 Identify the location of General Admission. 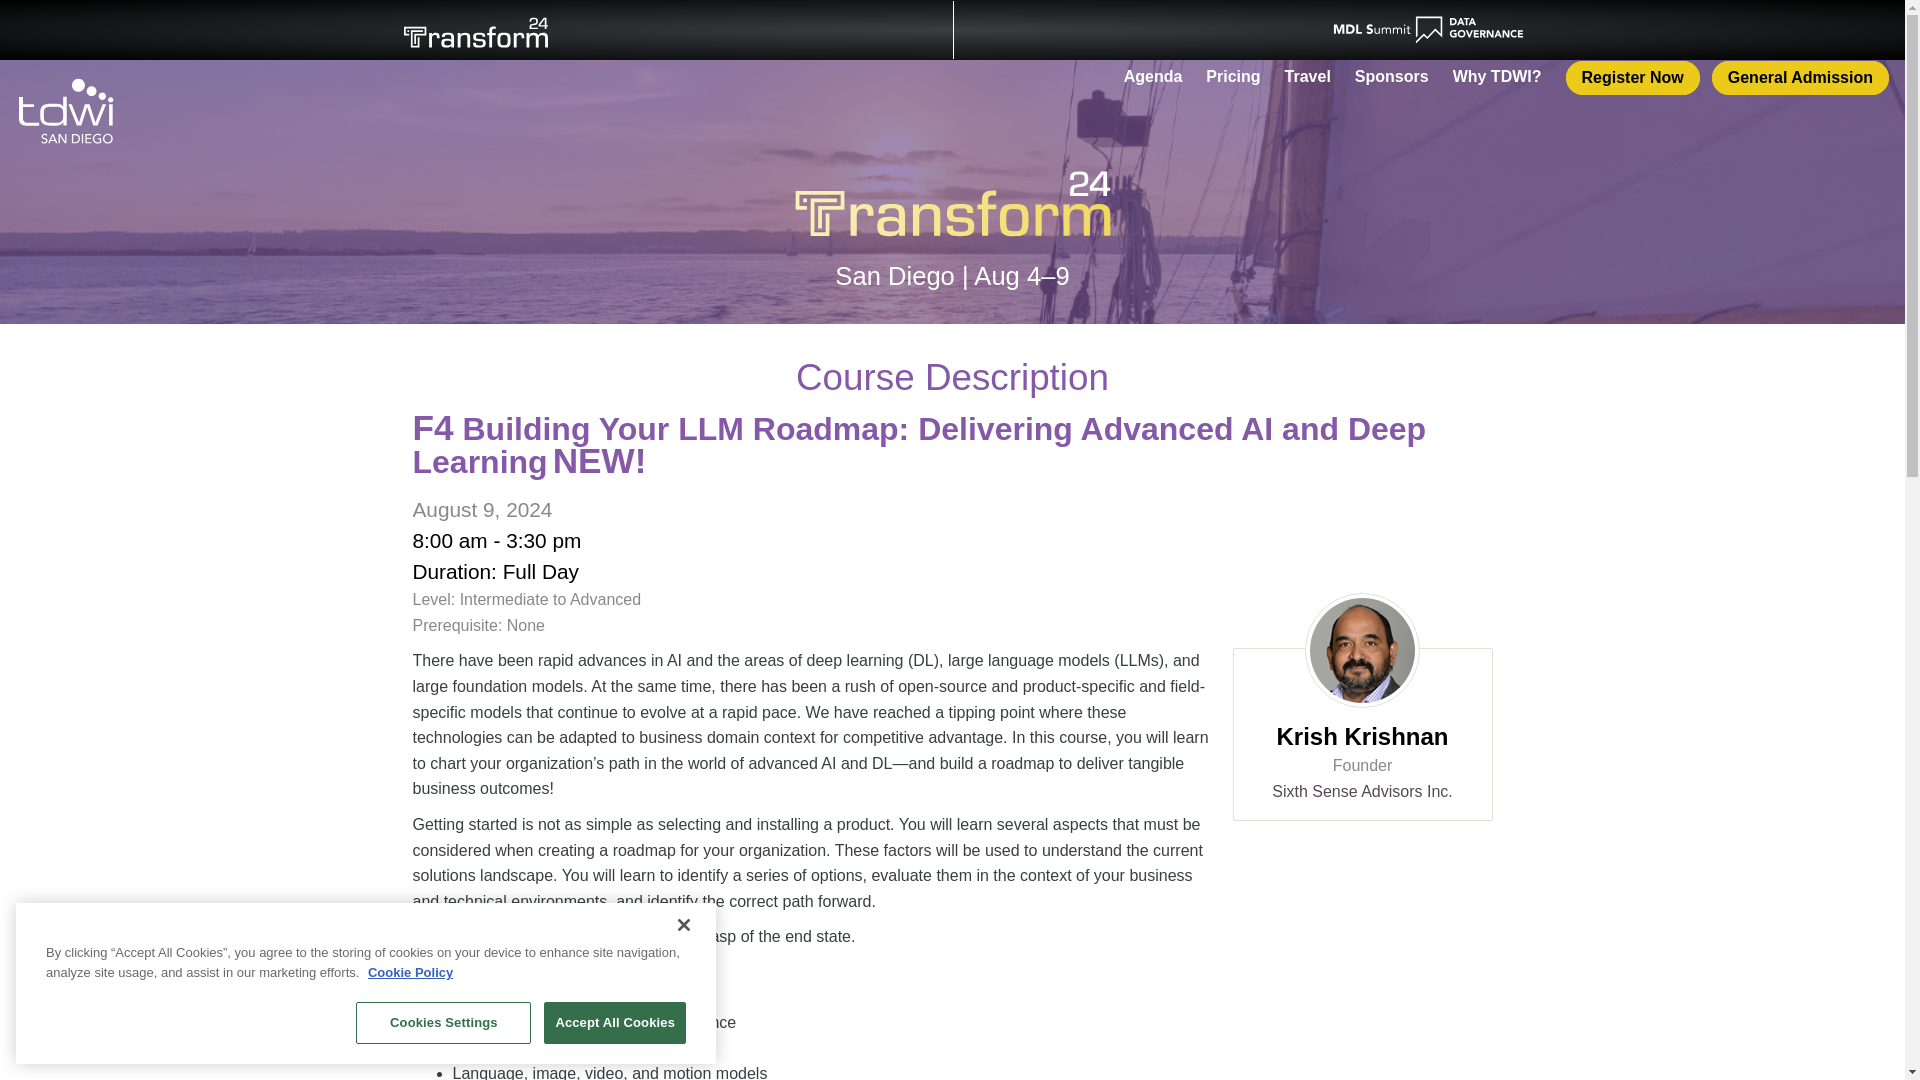
(1800, 78).